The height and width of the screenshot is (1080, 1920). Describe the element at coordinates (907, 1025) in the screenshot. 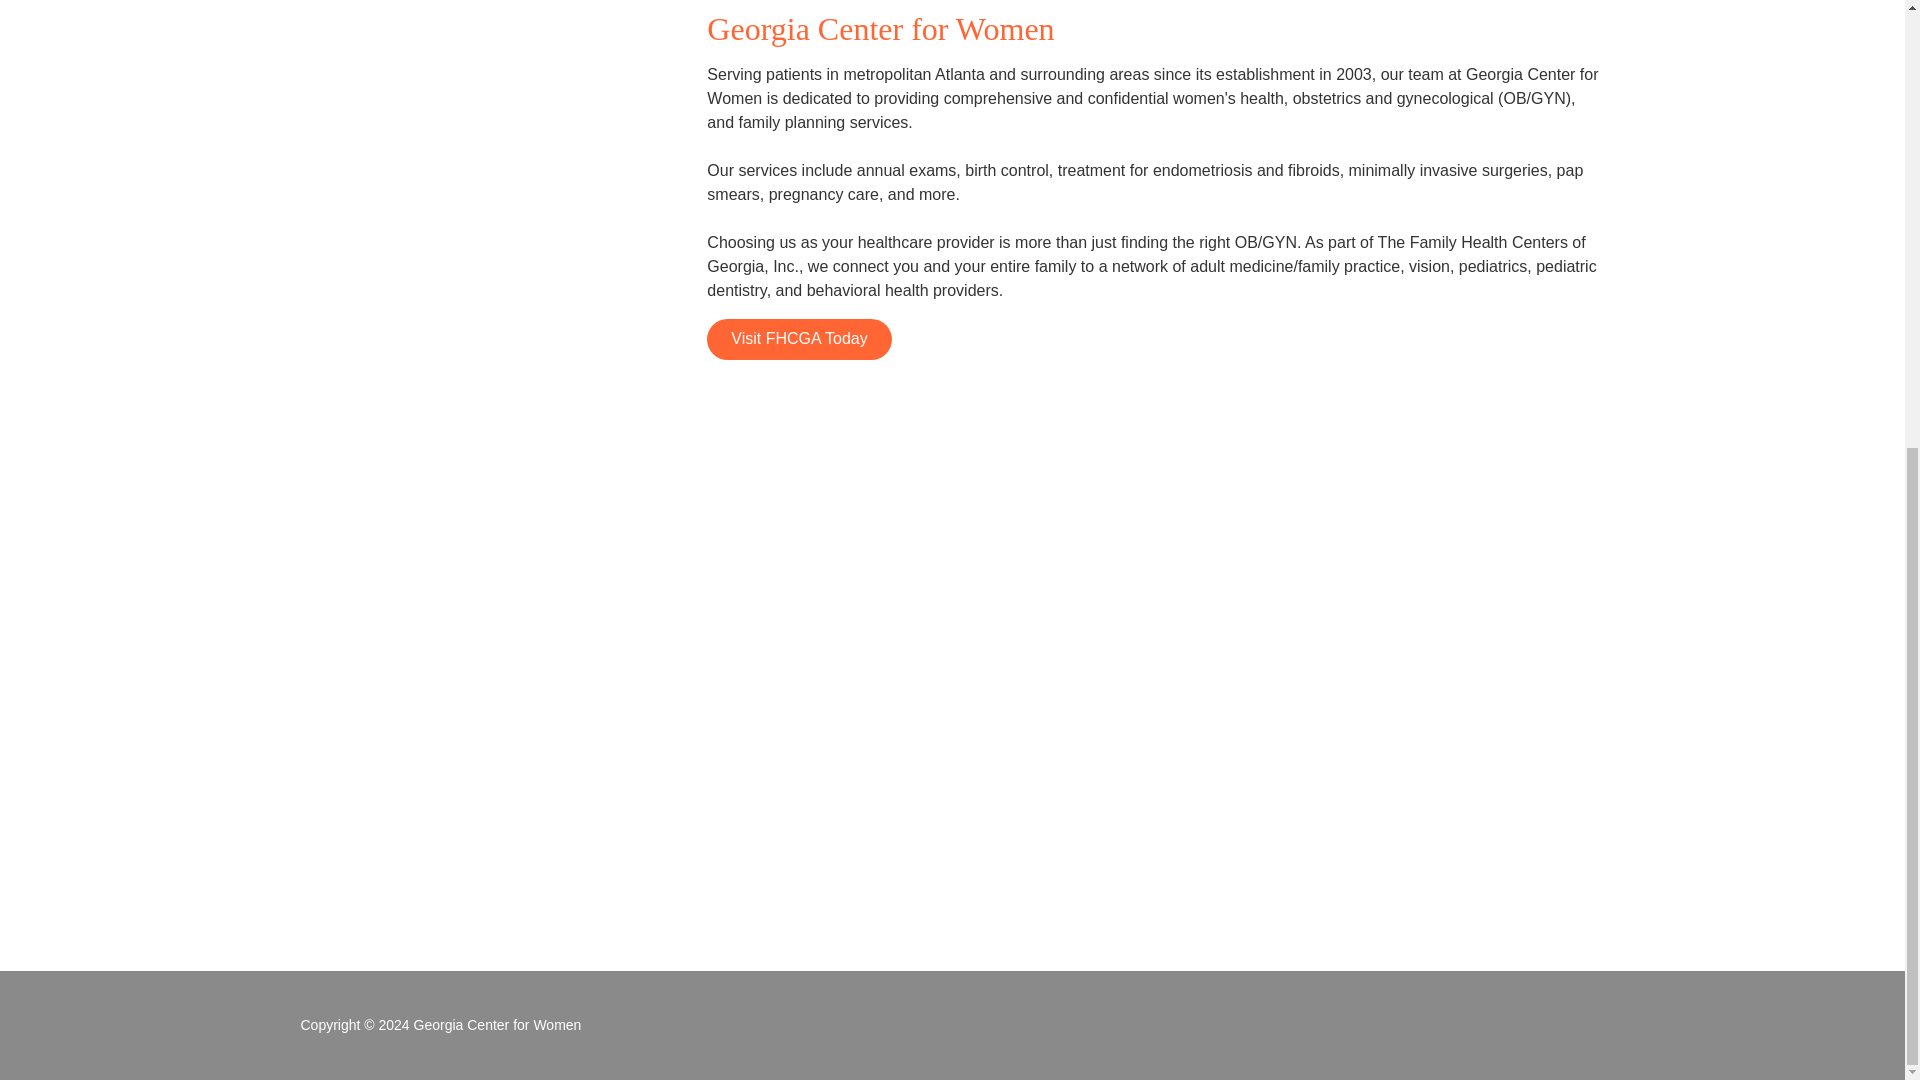

I see `Facebook` at that location.